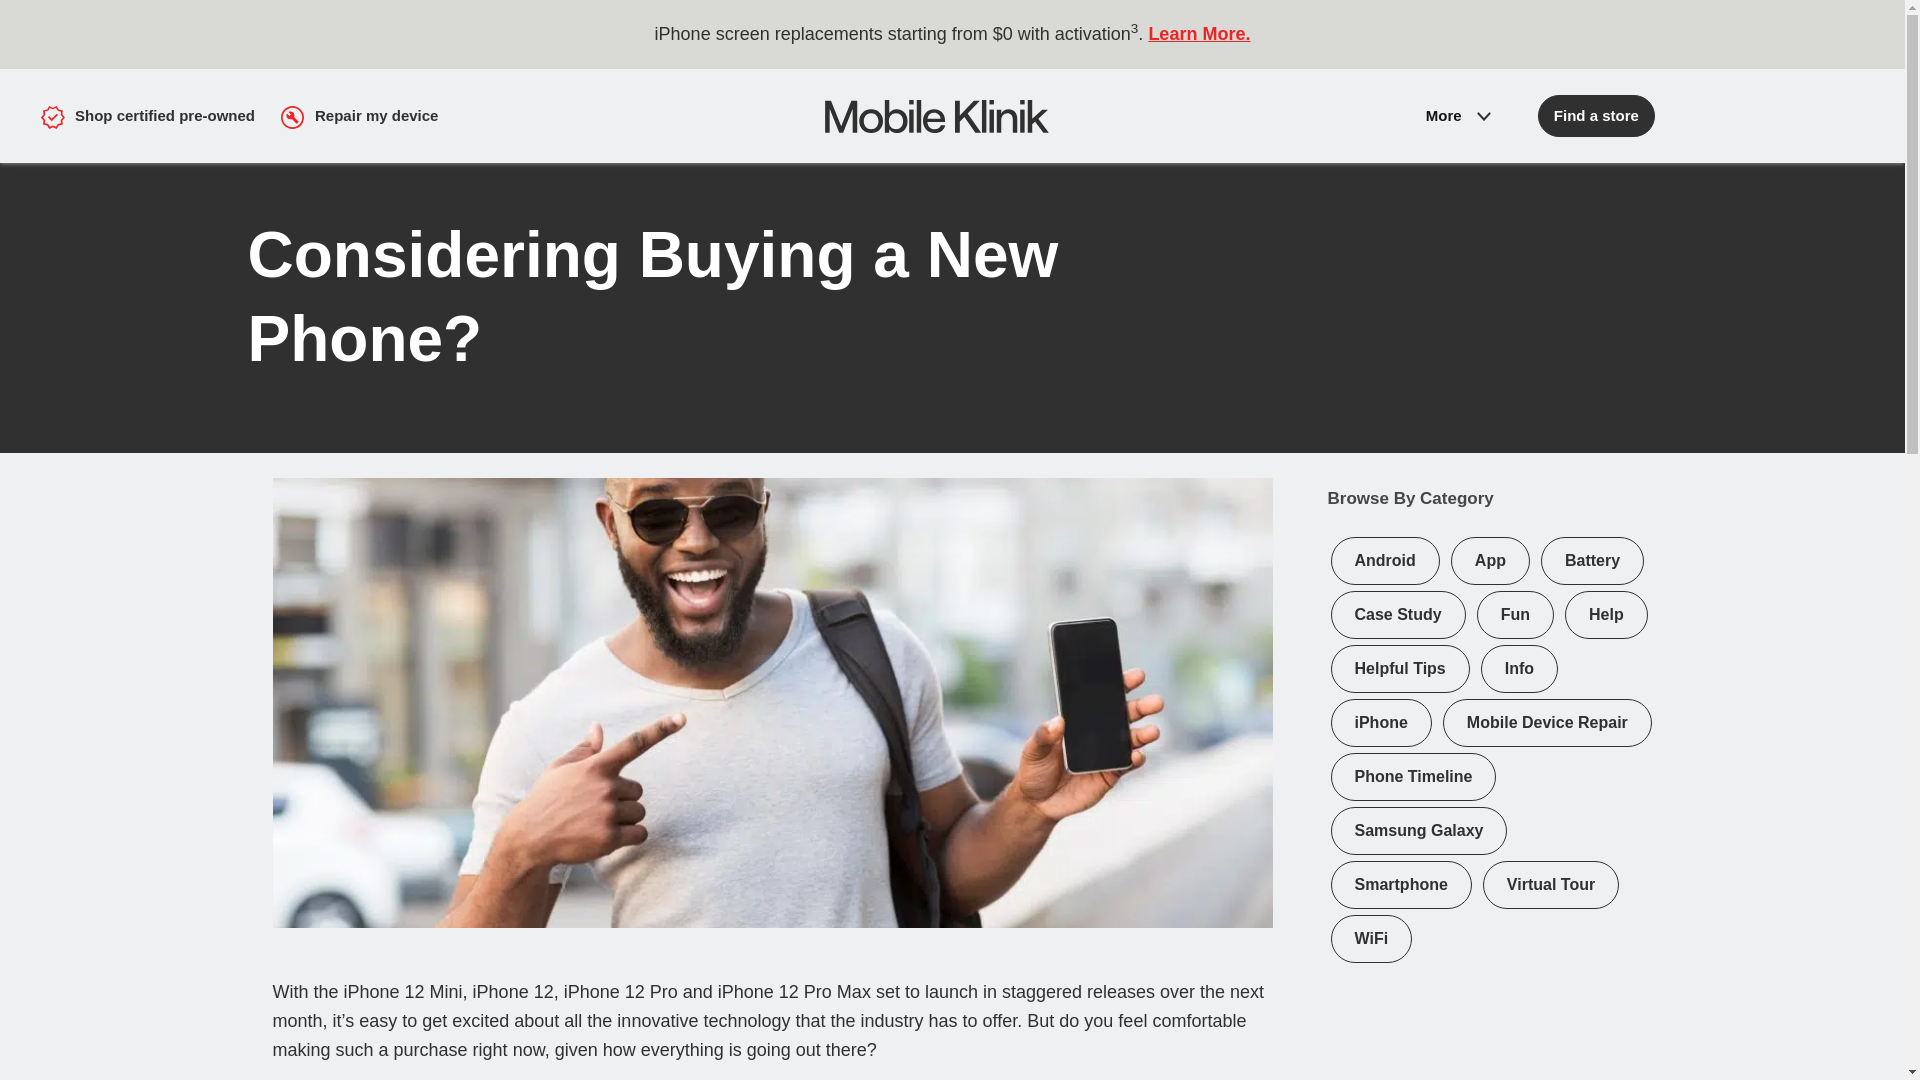 This screenshot has width=1920, height=1080. I want to click on Repair my device, so click(358, 115).